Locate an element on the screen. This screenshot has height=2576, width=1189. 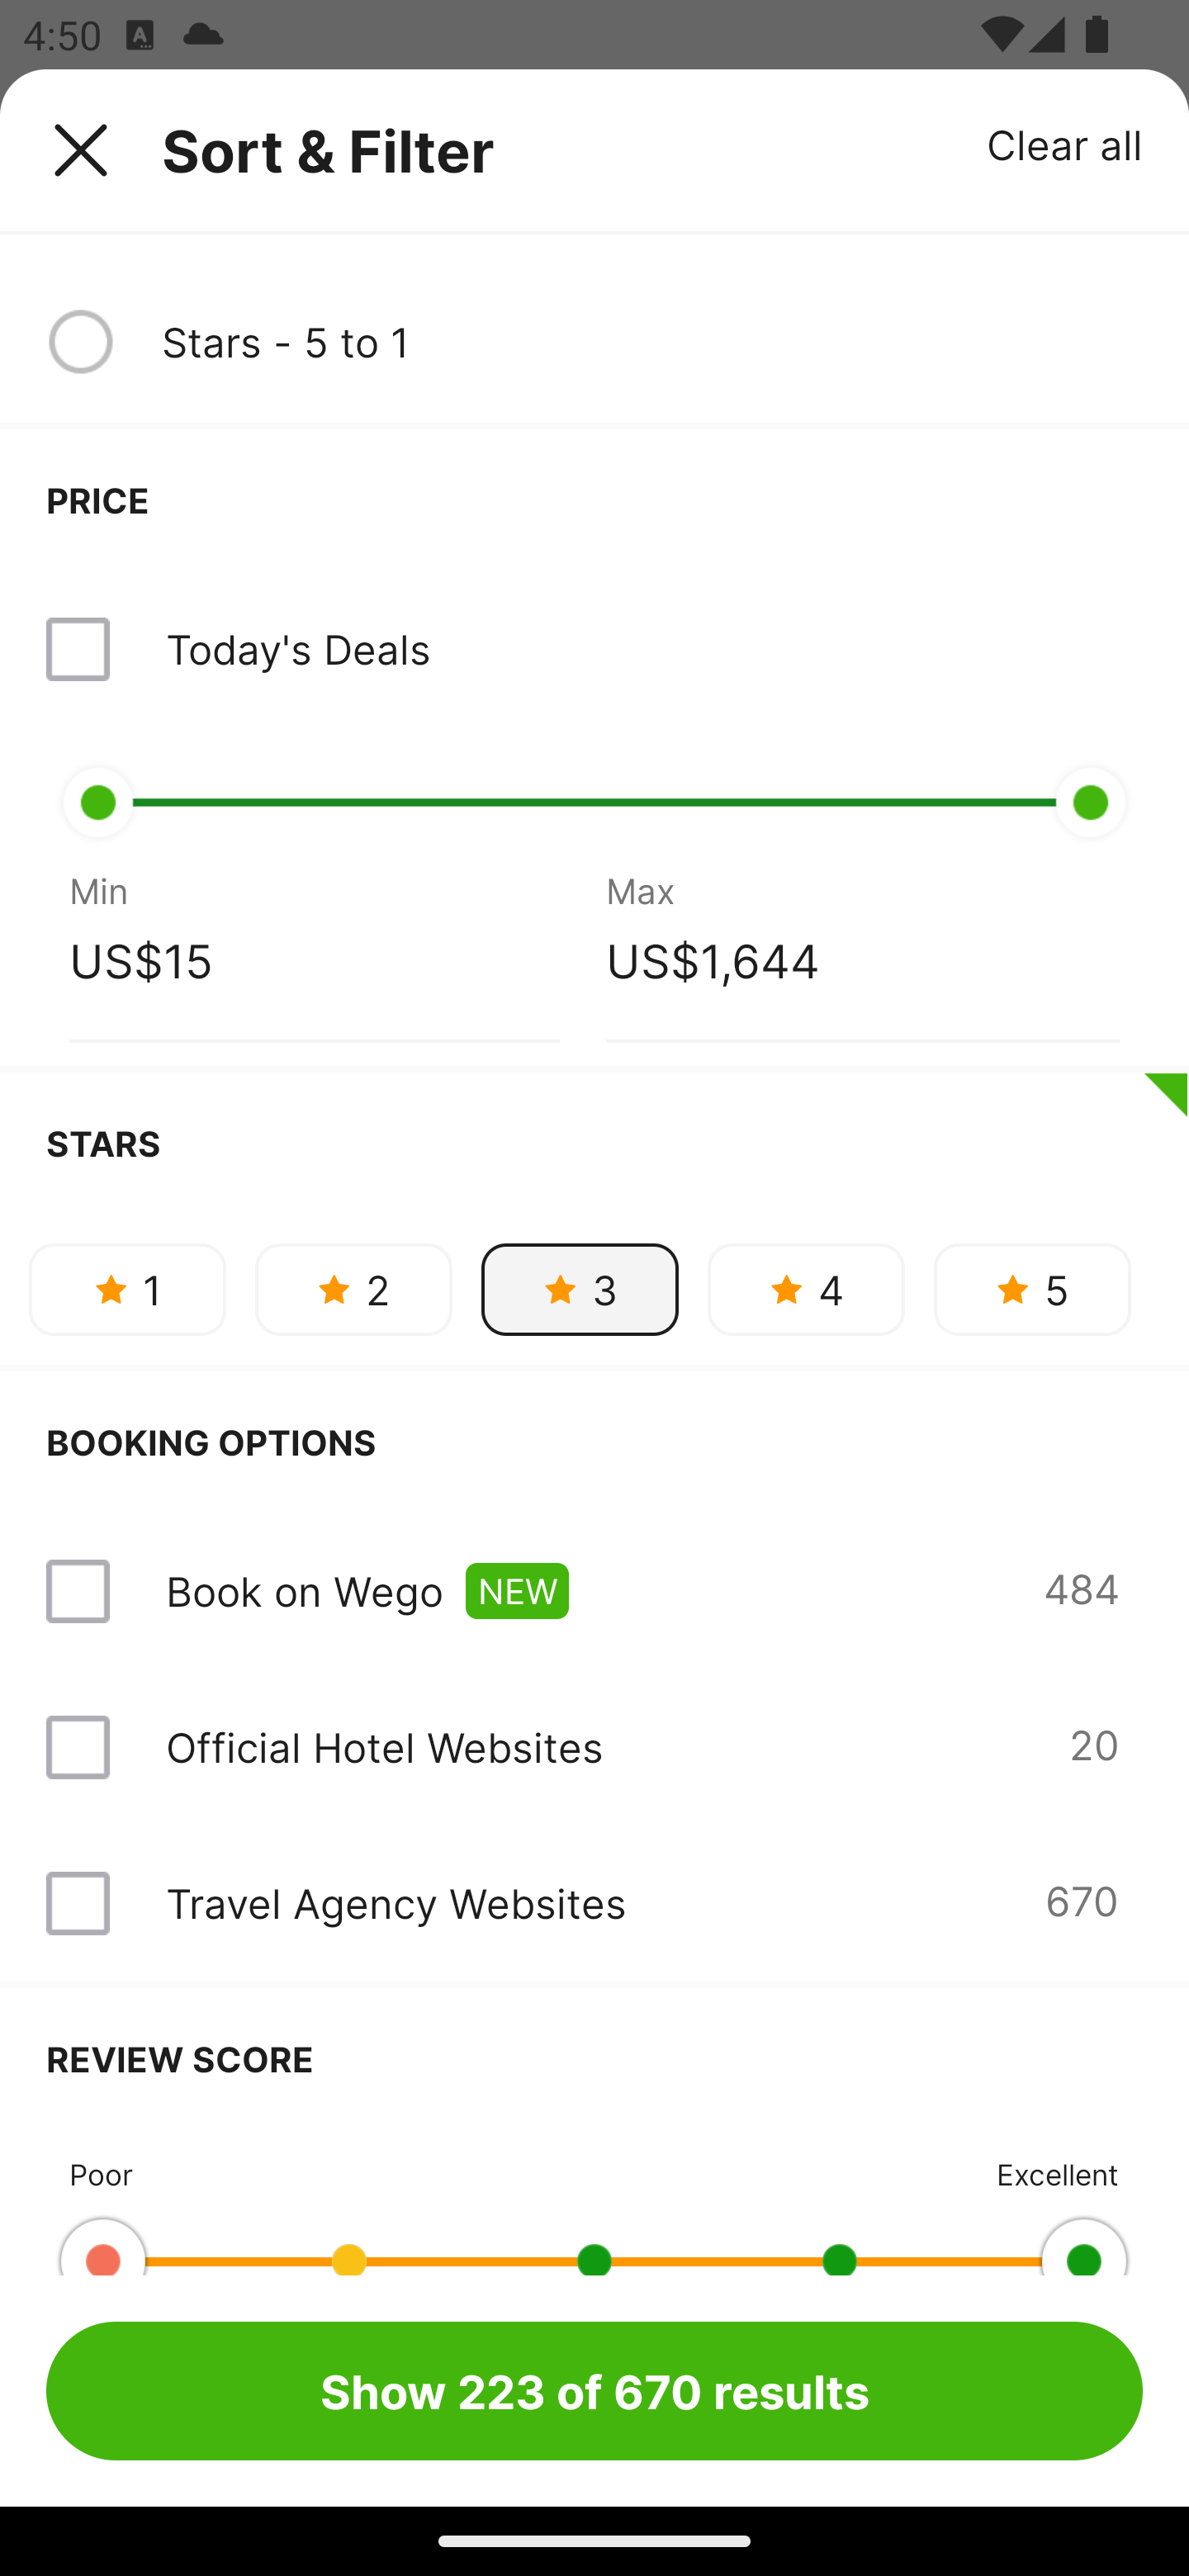
Book on Wego is located at coordinates (304, 1590).